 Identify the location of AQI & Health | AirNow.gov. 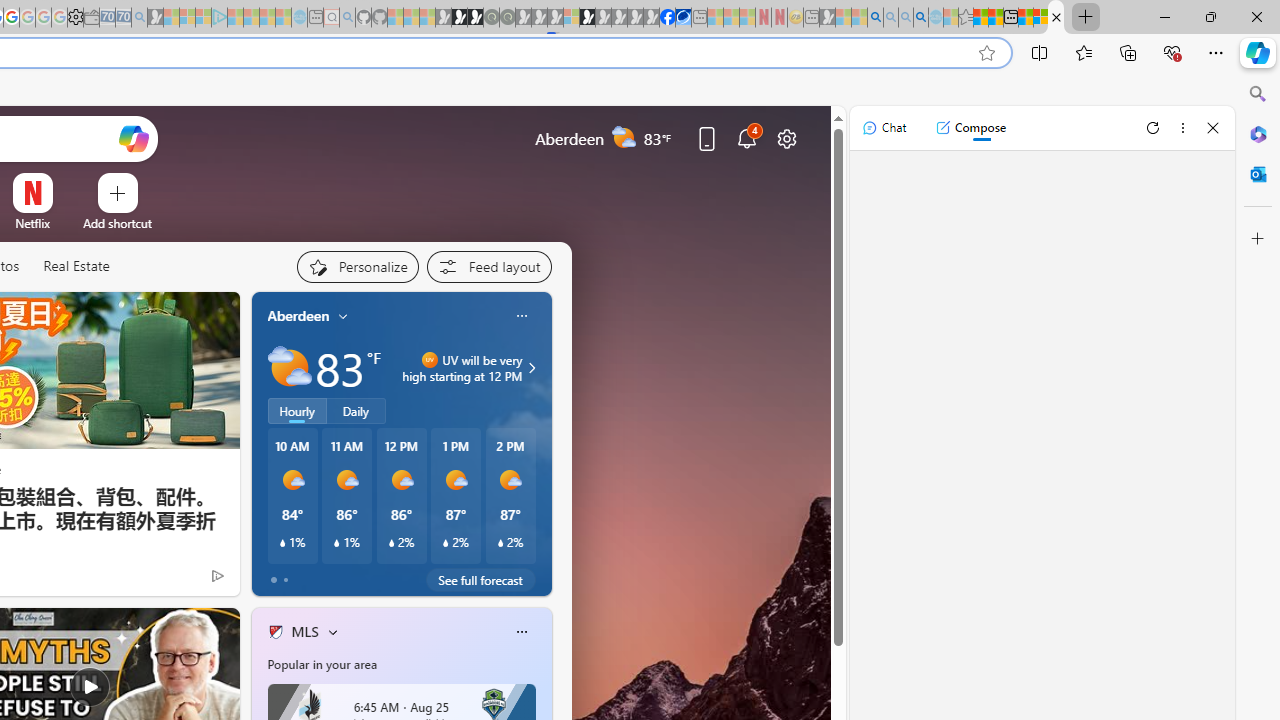
(683, 18).